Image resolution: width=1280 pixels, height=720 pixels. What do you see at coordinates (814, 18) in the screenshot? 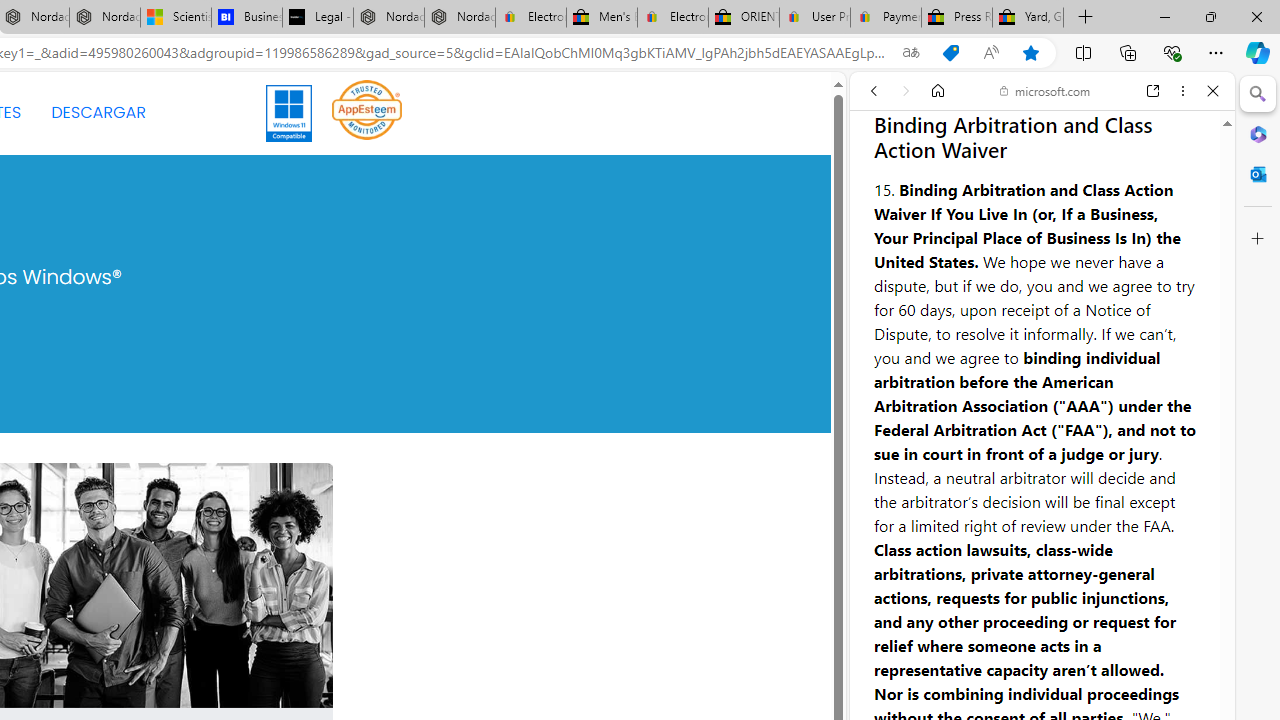
I see `User Privacy Notice | eBay` at bounding box center [814, 18].